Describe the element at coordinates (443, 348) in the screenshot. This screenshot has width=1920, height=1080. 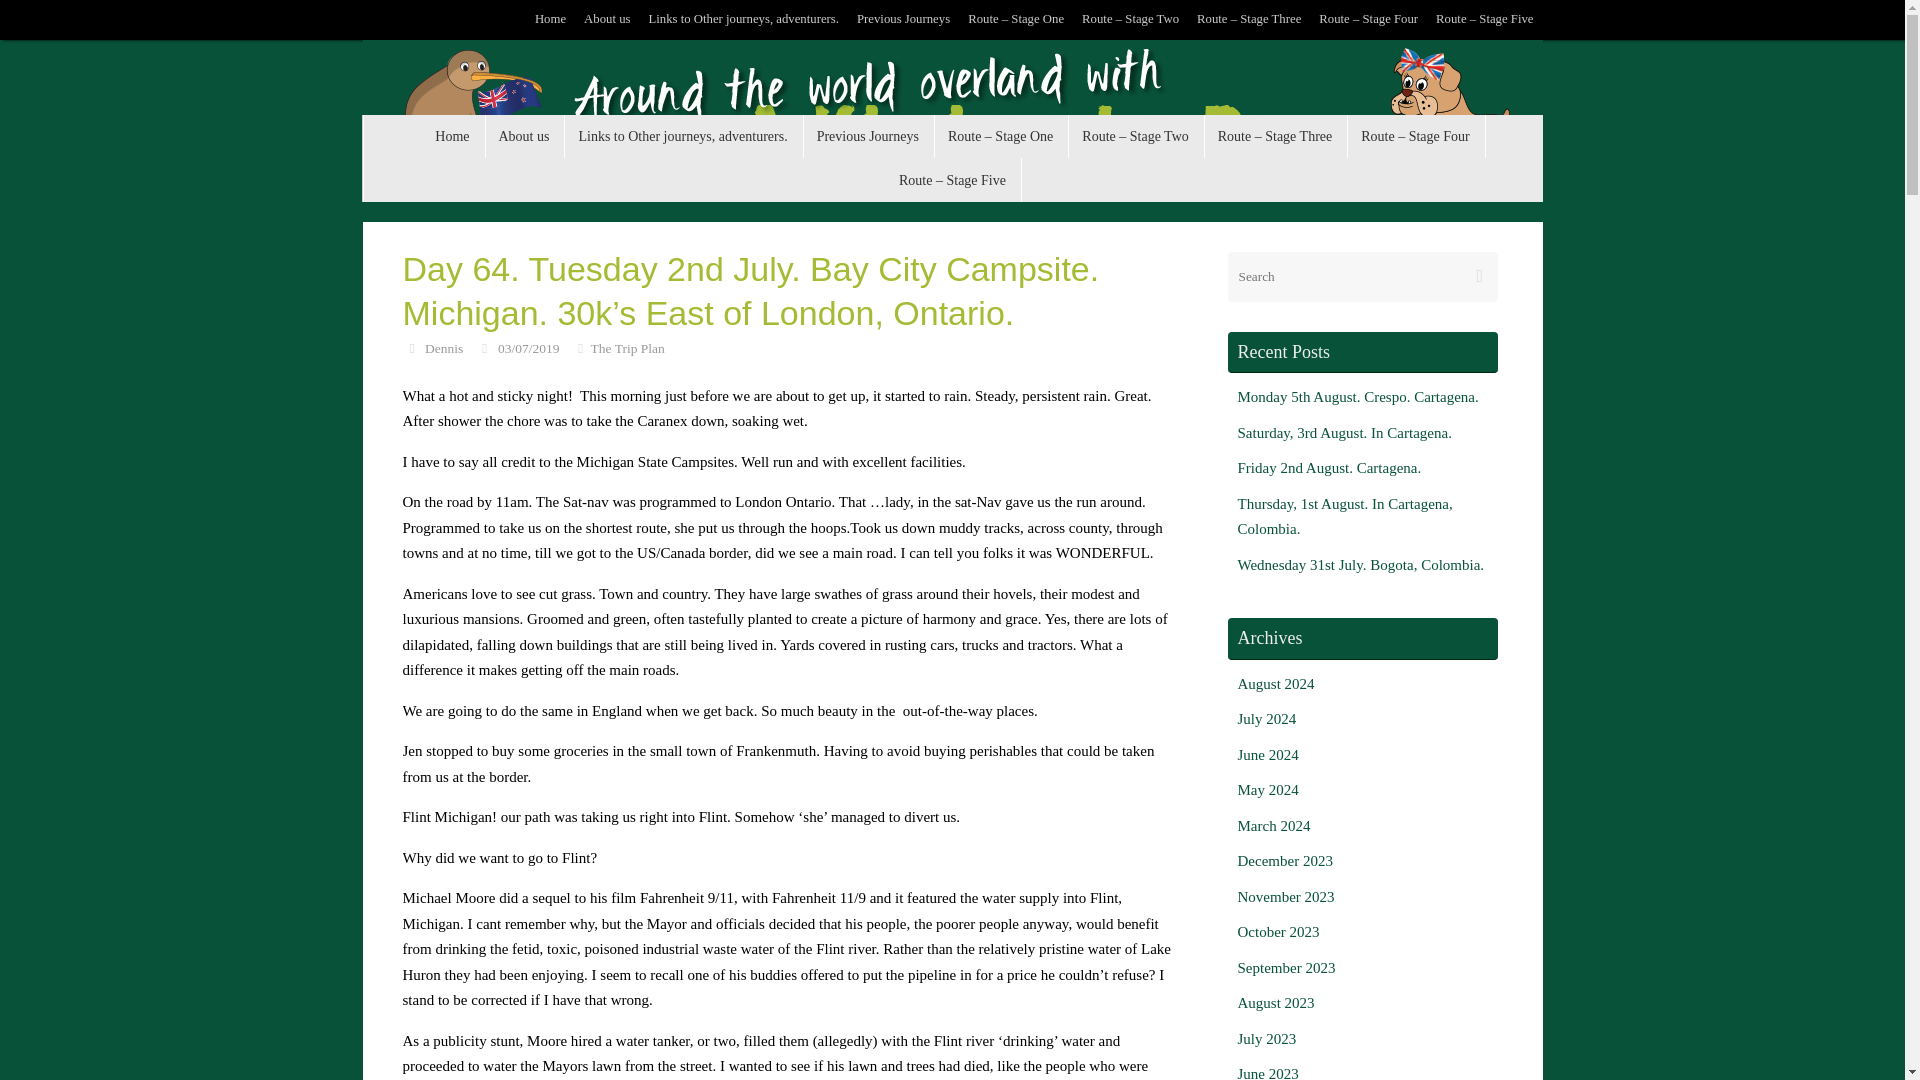
I see `View all posts by Dennis` at that location.